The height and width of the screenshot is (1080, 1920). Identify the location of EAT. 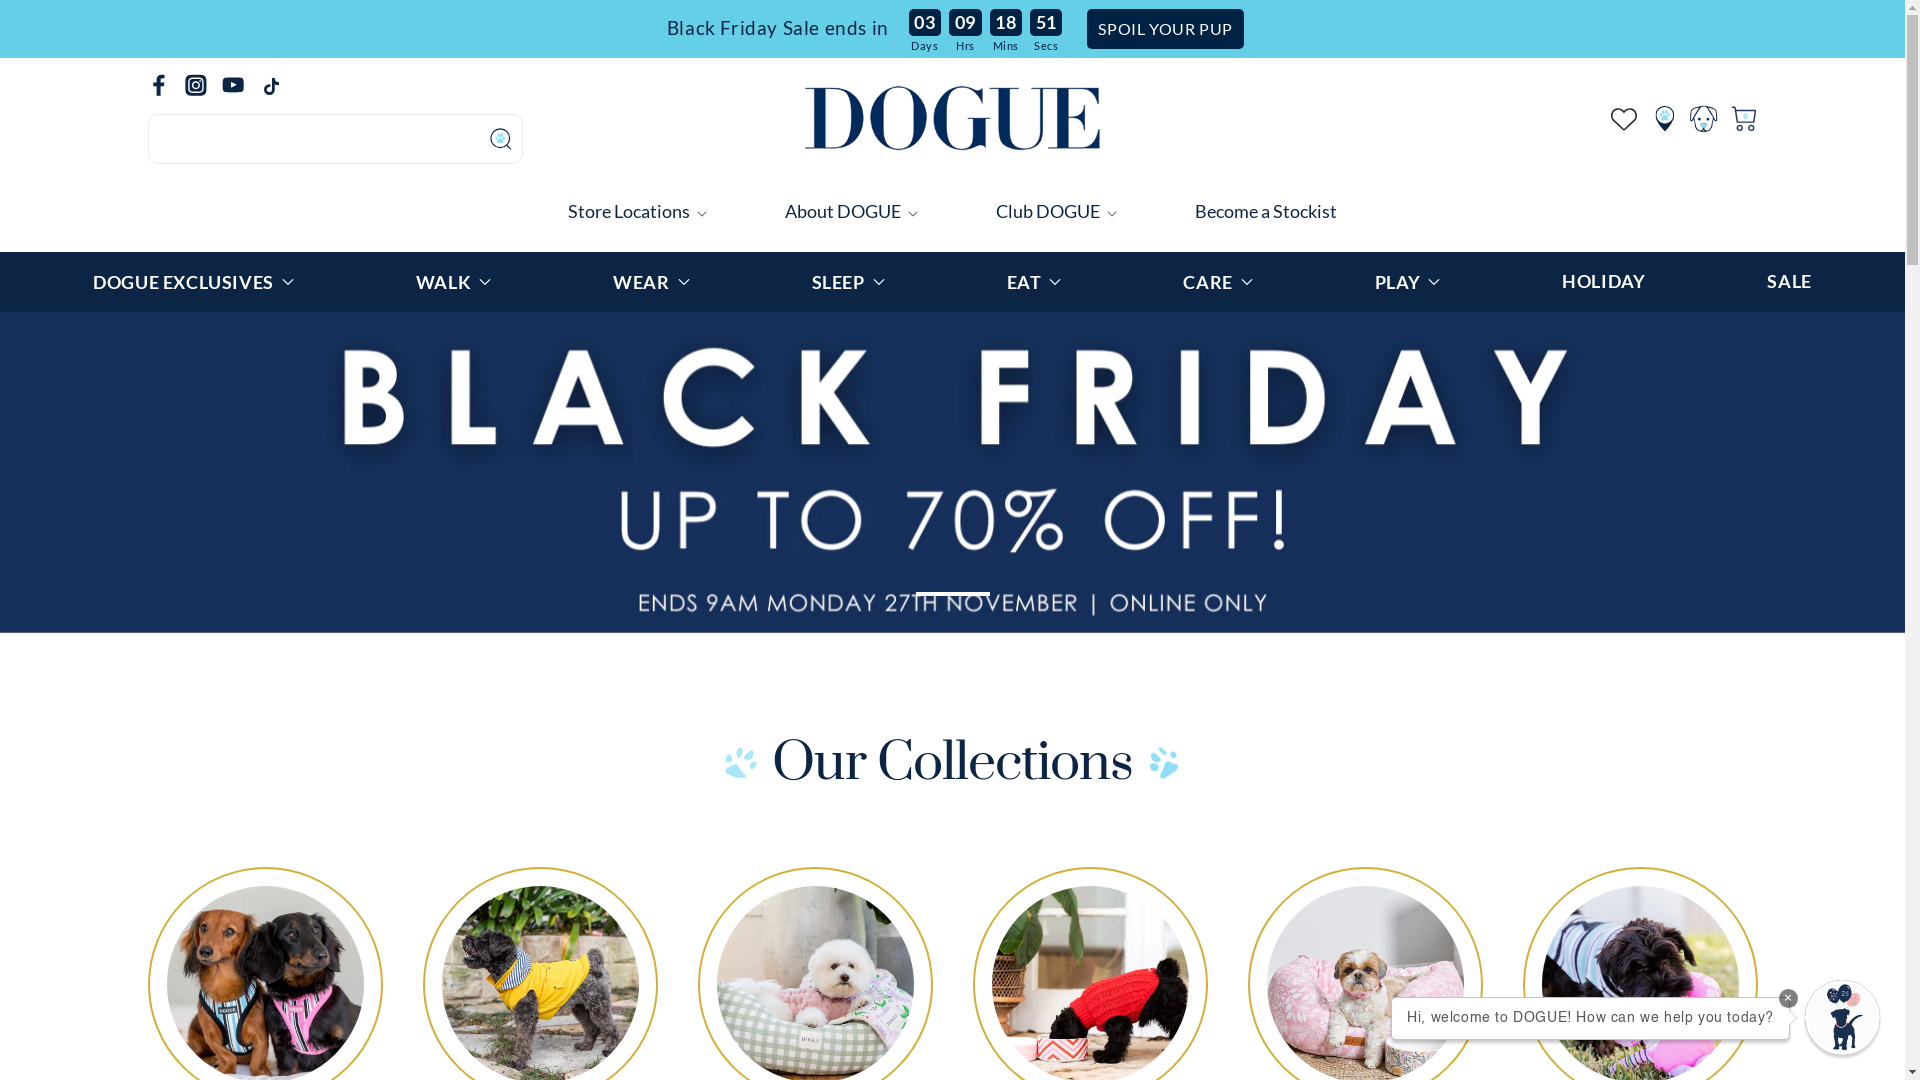
(1034, 282).